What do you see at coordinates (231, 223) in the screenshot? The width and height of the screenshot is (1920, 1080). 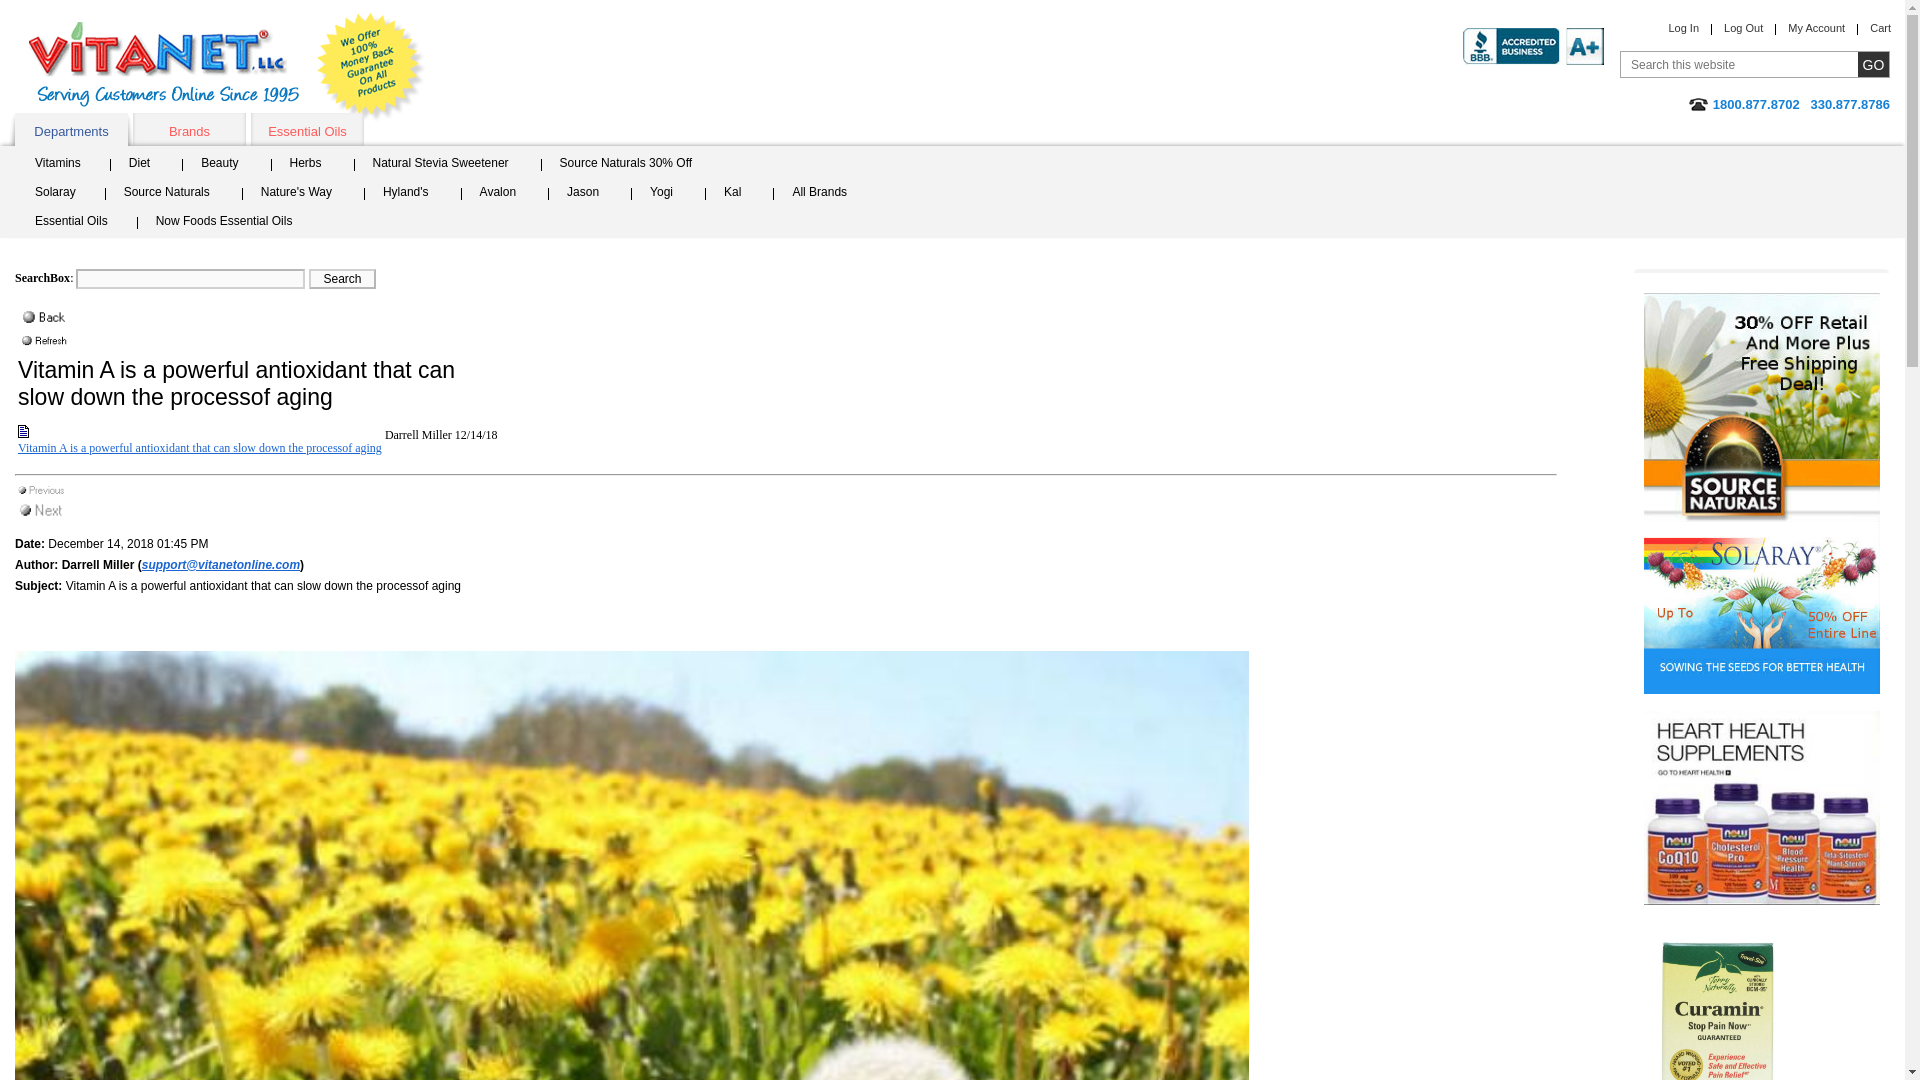 I see `Now Foods Essential Oils` at bounding box center [231, 223].